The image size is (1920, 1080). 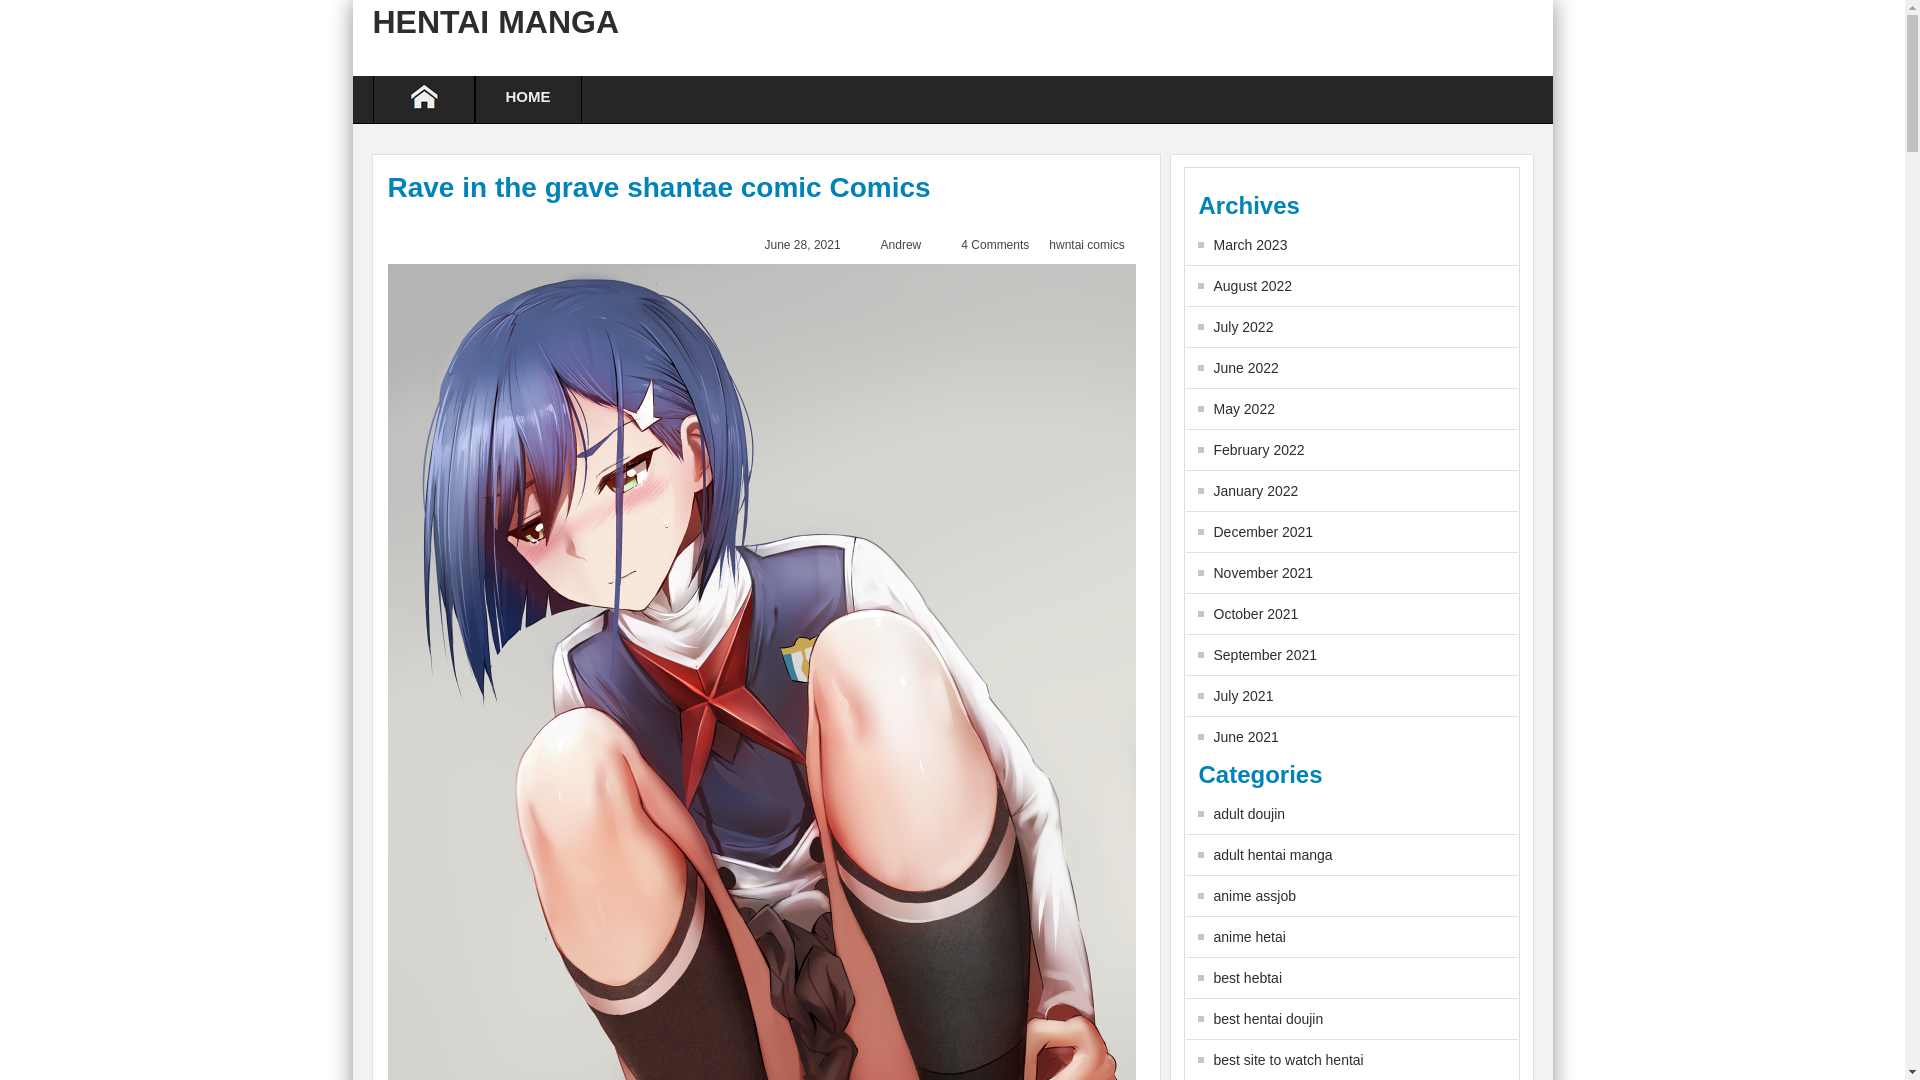 I want to click on best hebtai, so click(x=1240, y=978).